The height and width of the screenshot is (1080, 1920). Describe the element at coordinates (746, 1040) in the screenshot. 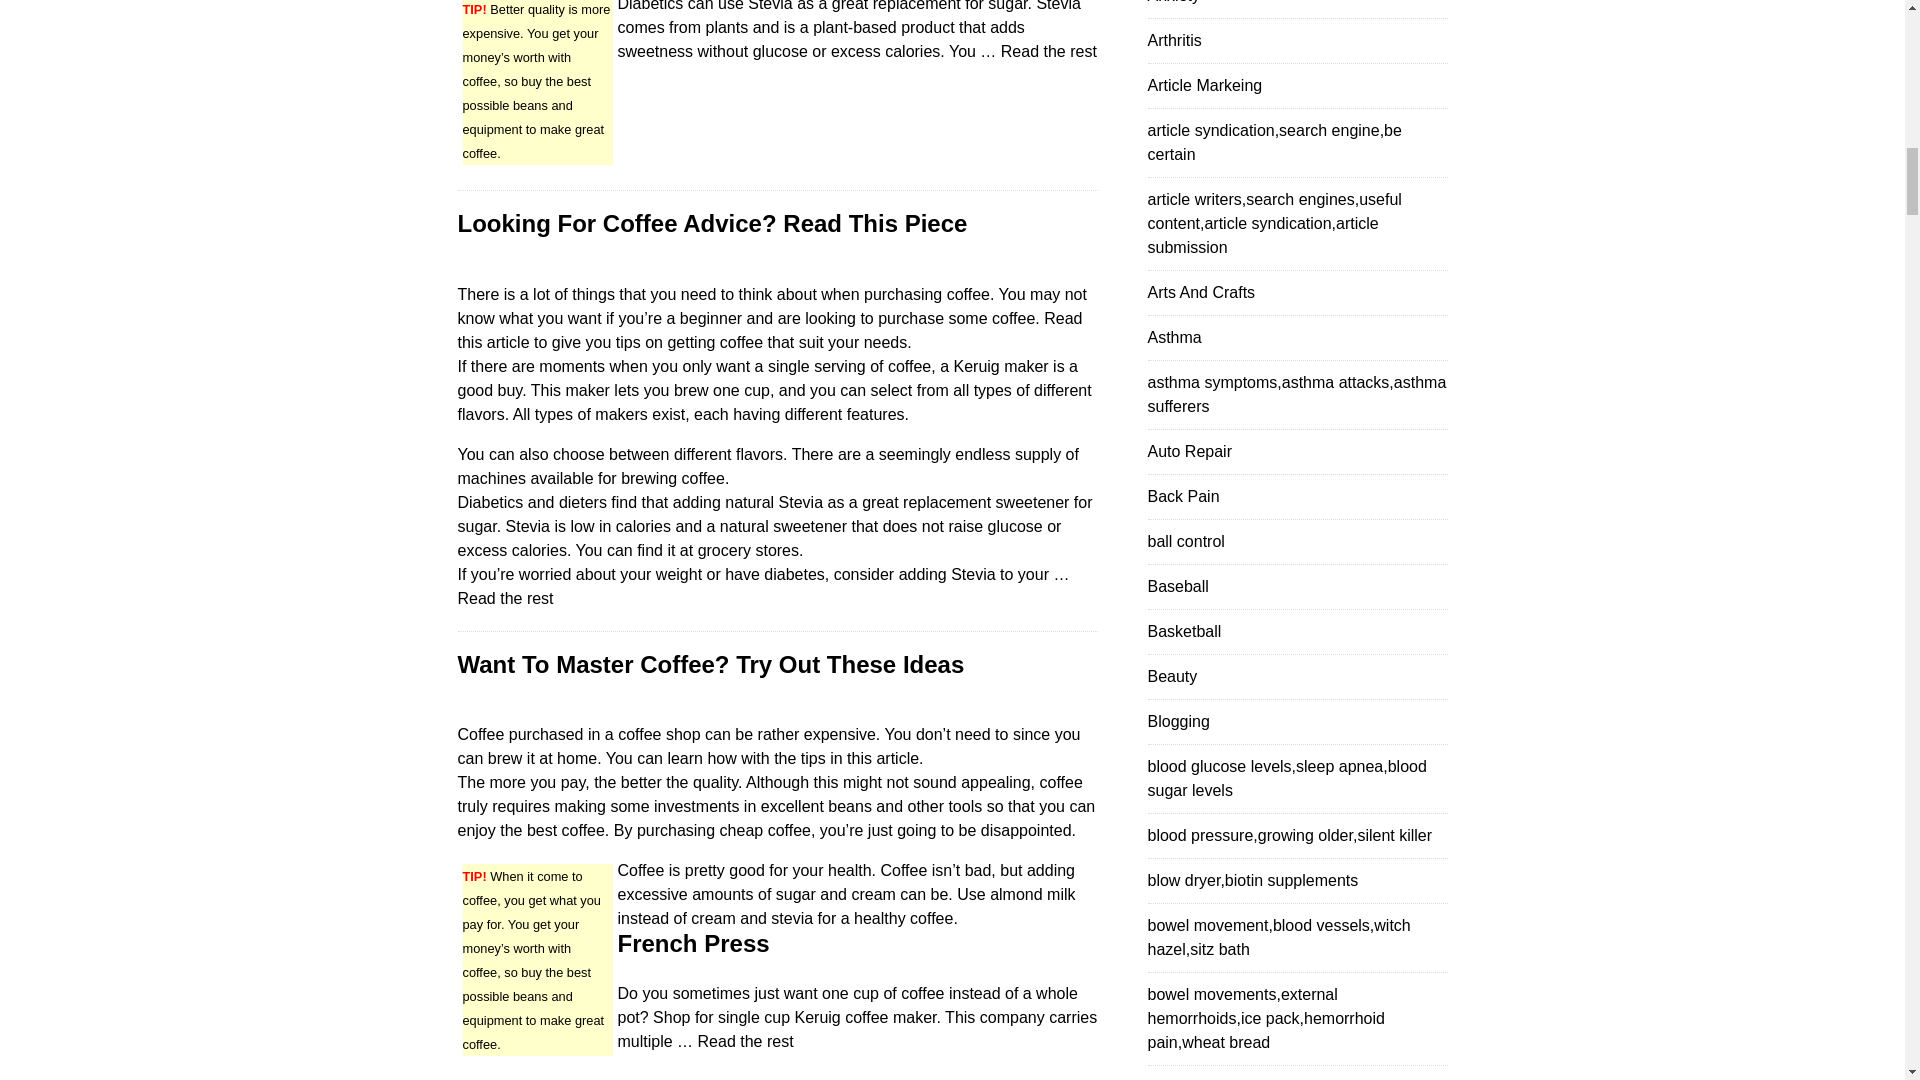

I see `Read the rest` at that location.